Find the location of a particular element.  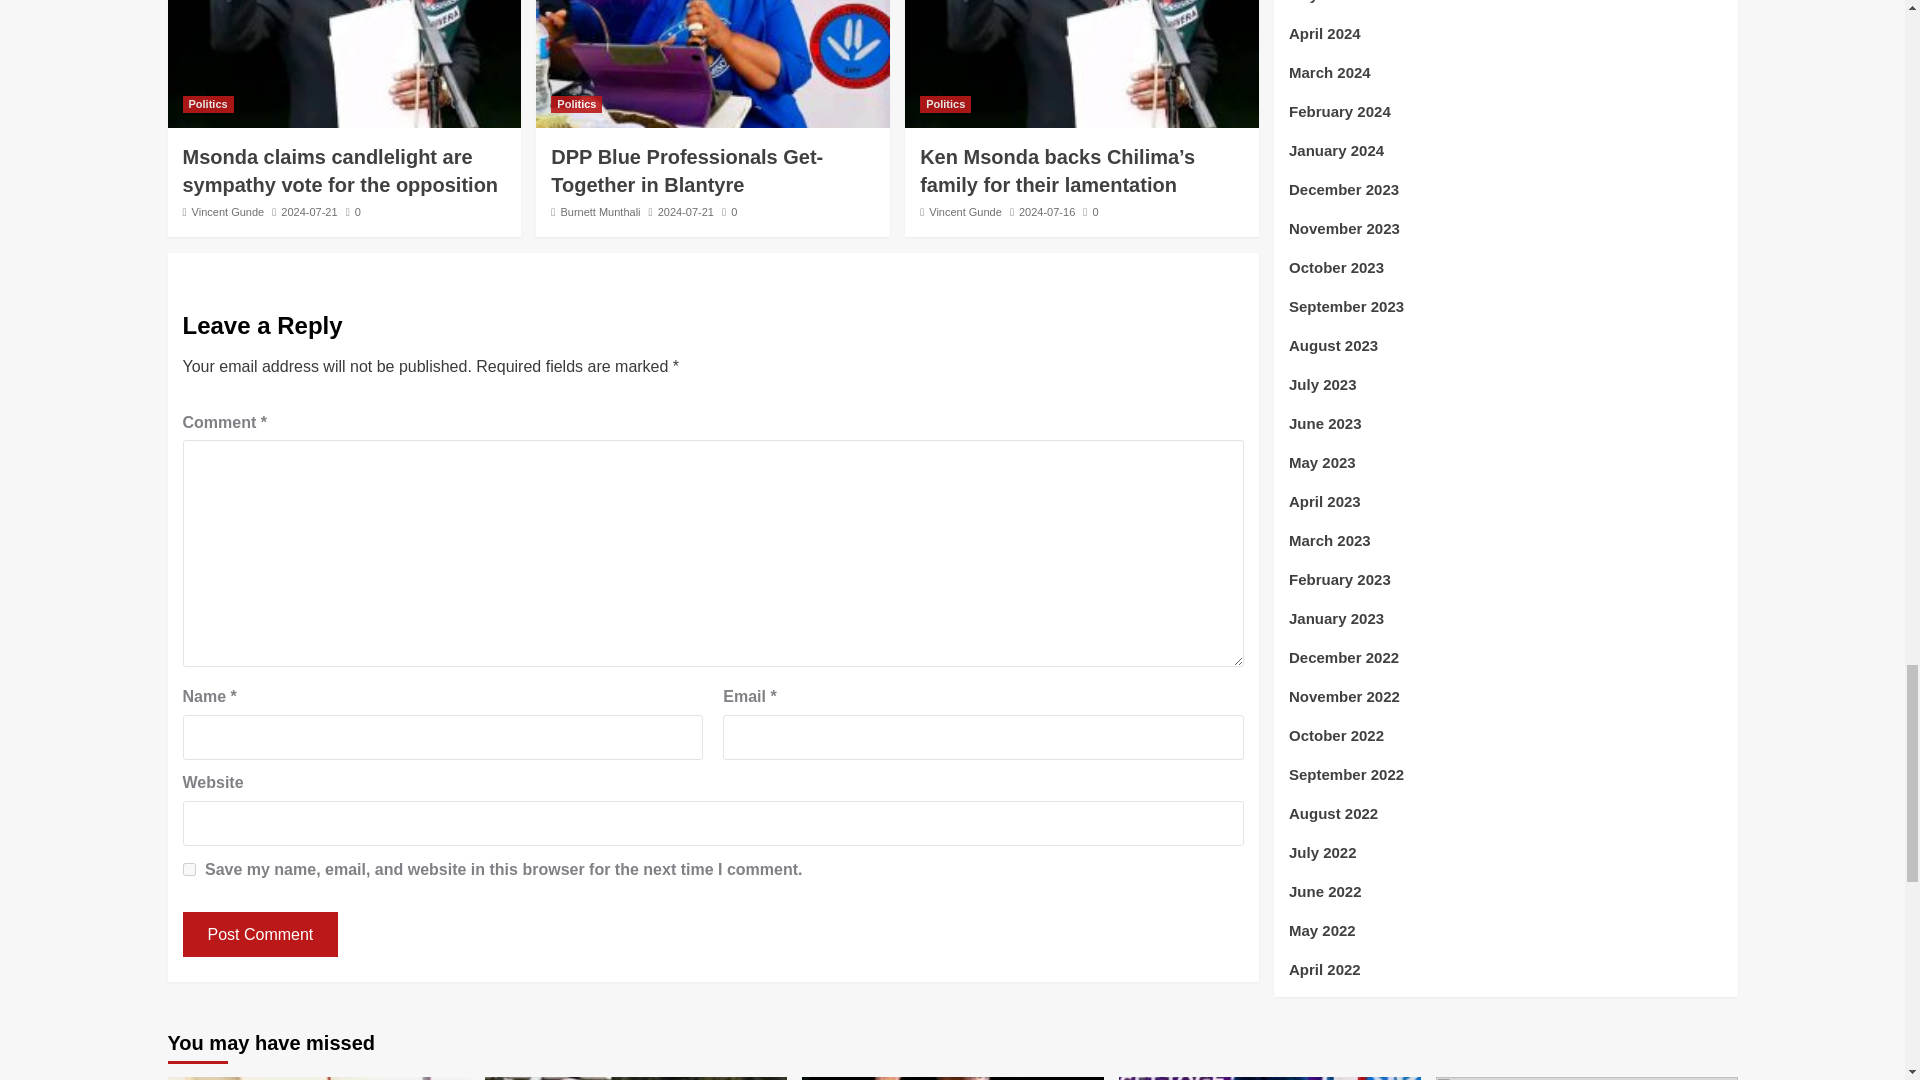

2024-07-21 is located at coordinates (308, 212).